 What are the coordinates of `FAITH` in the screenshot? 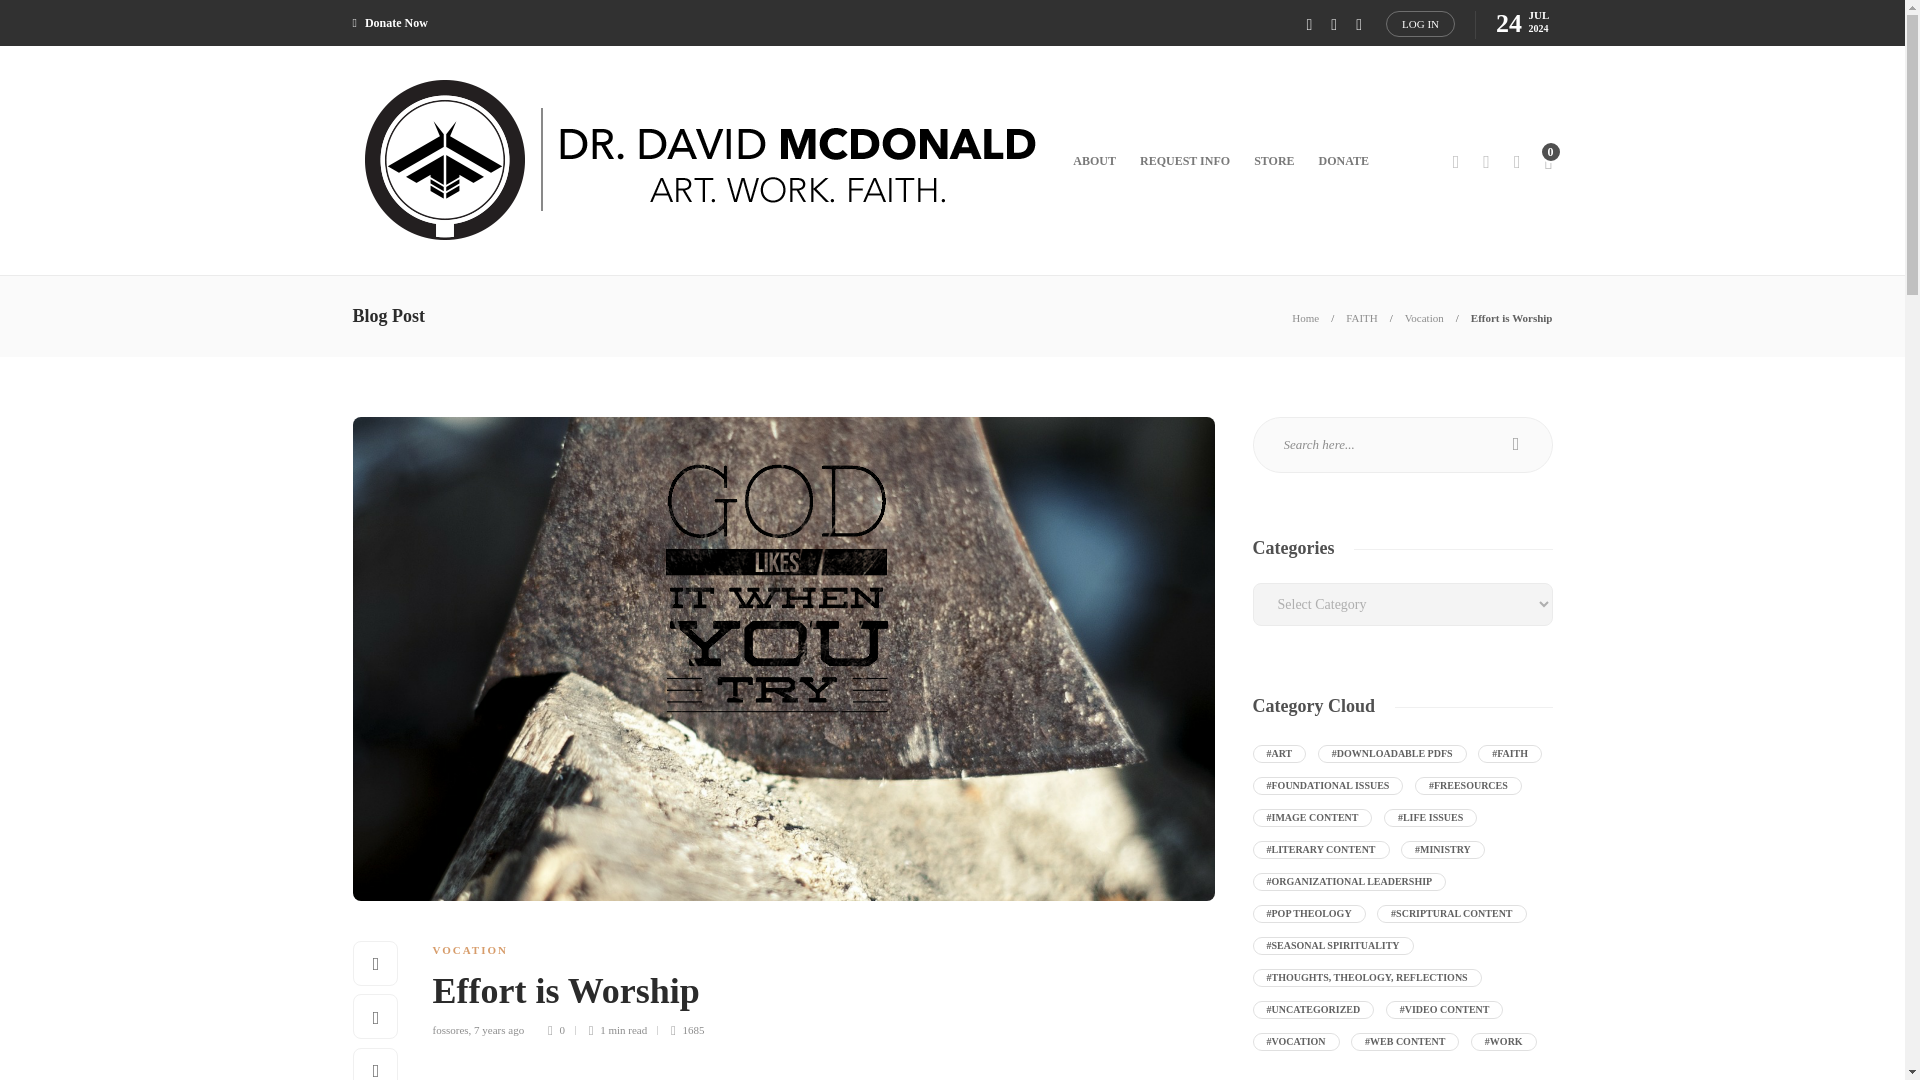 It's located at (1362, 318).